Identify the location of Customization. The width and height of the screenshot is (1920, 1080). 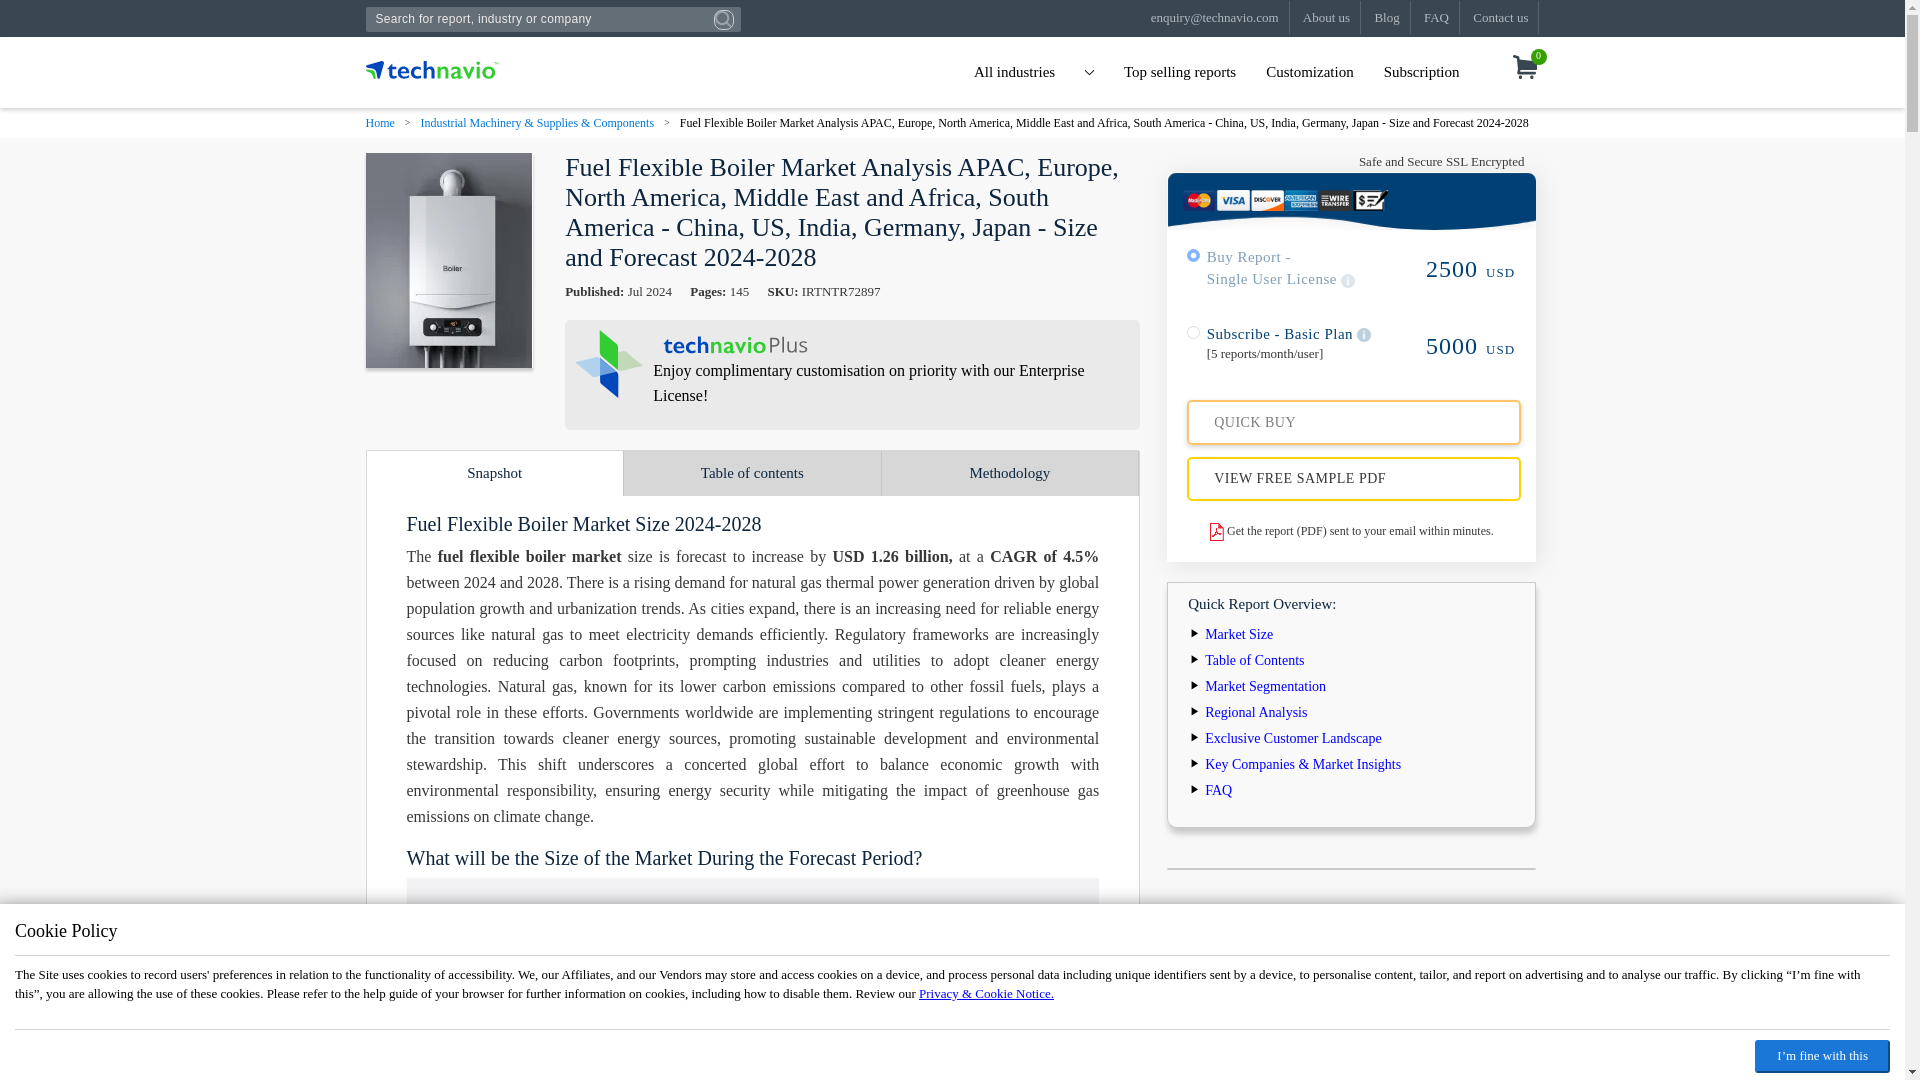
(1310, 72).